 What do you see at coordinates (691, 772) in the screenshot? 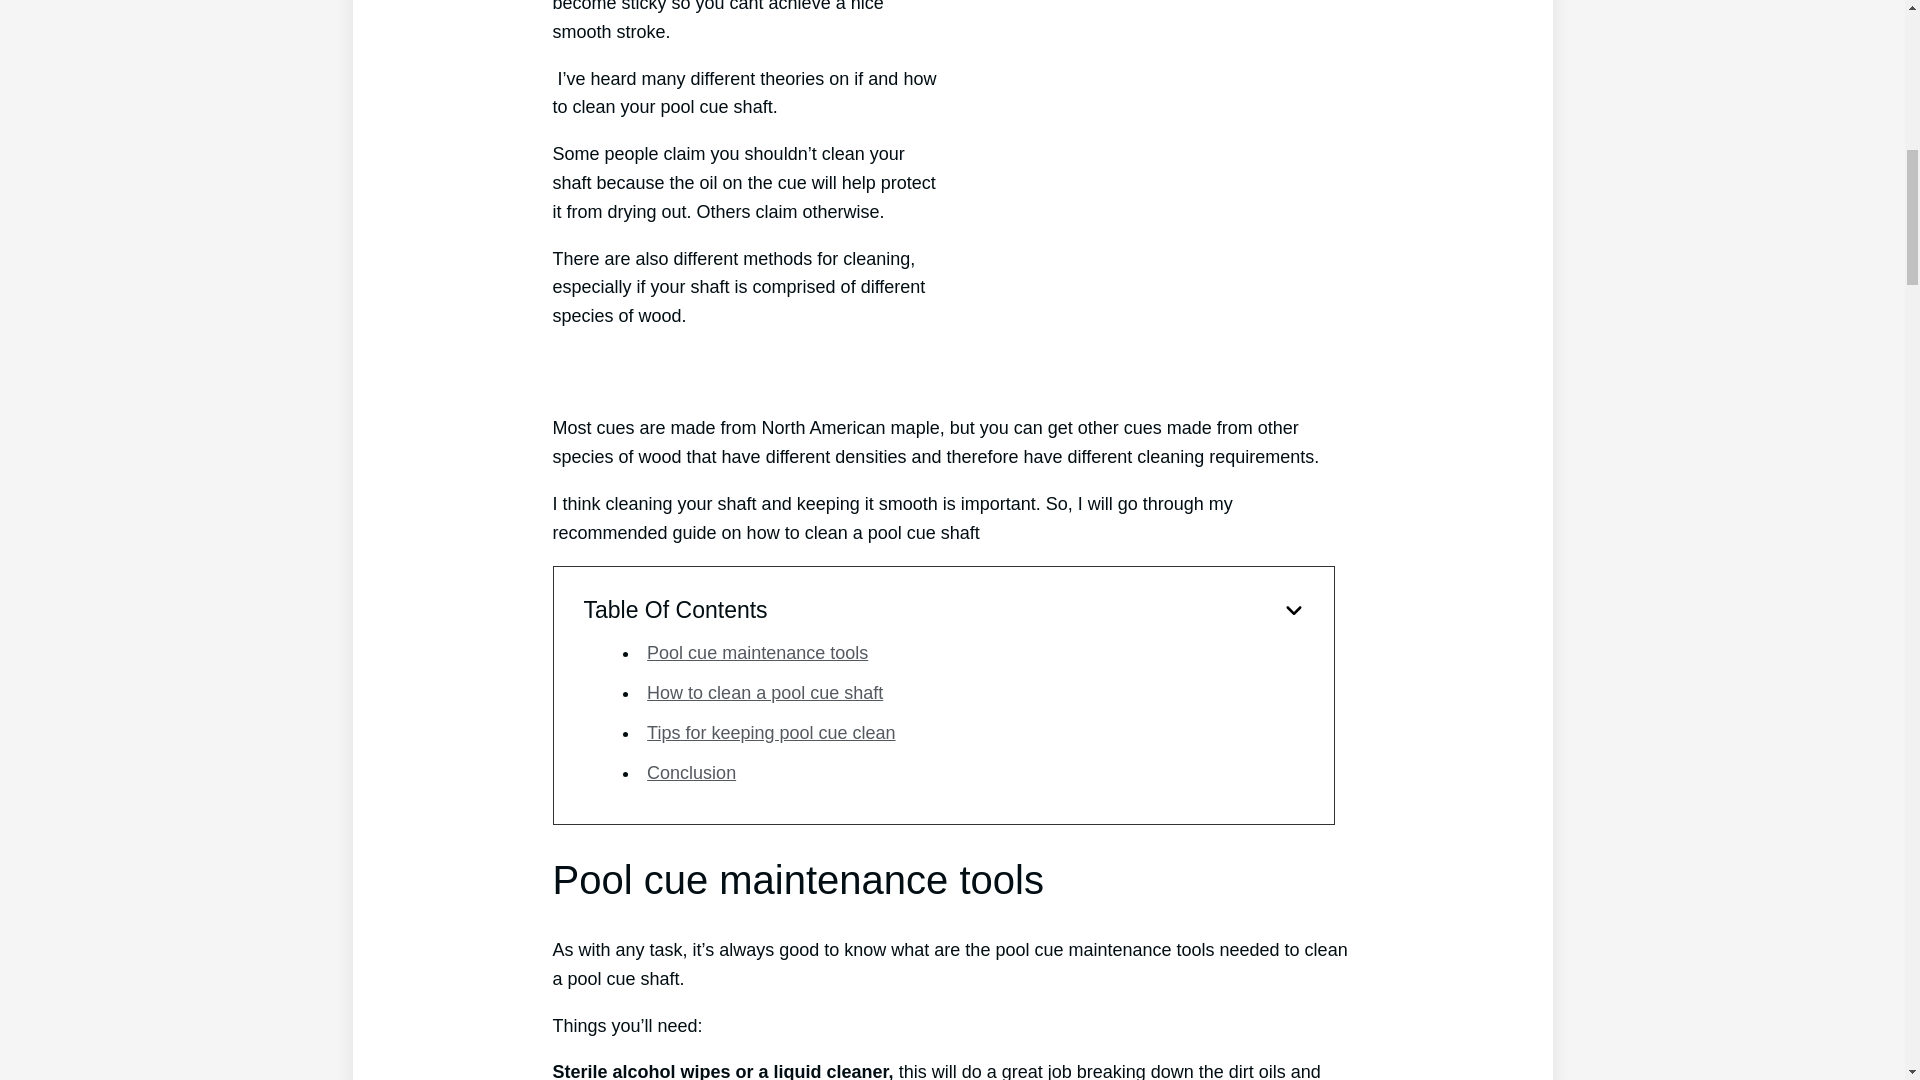
I see `Conclusion` at bounding box center [691, 772].